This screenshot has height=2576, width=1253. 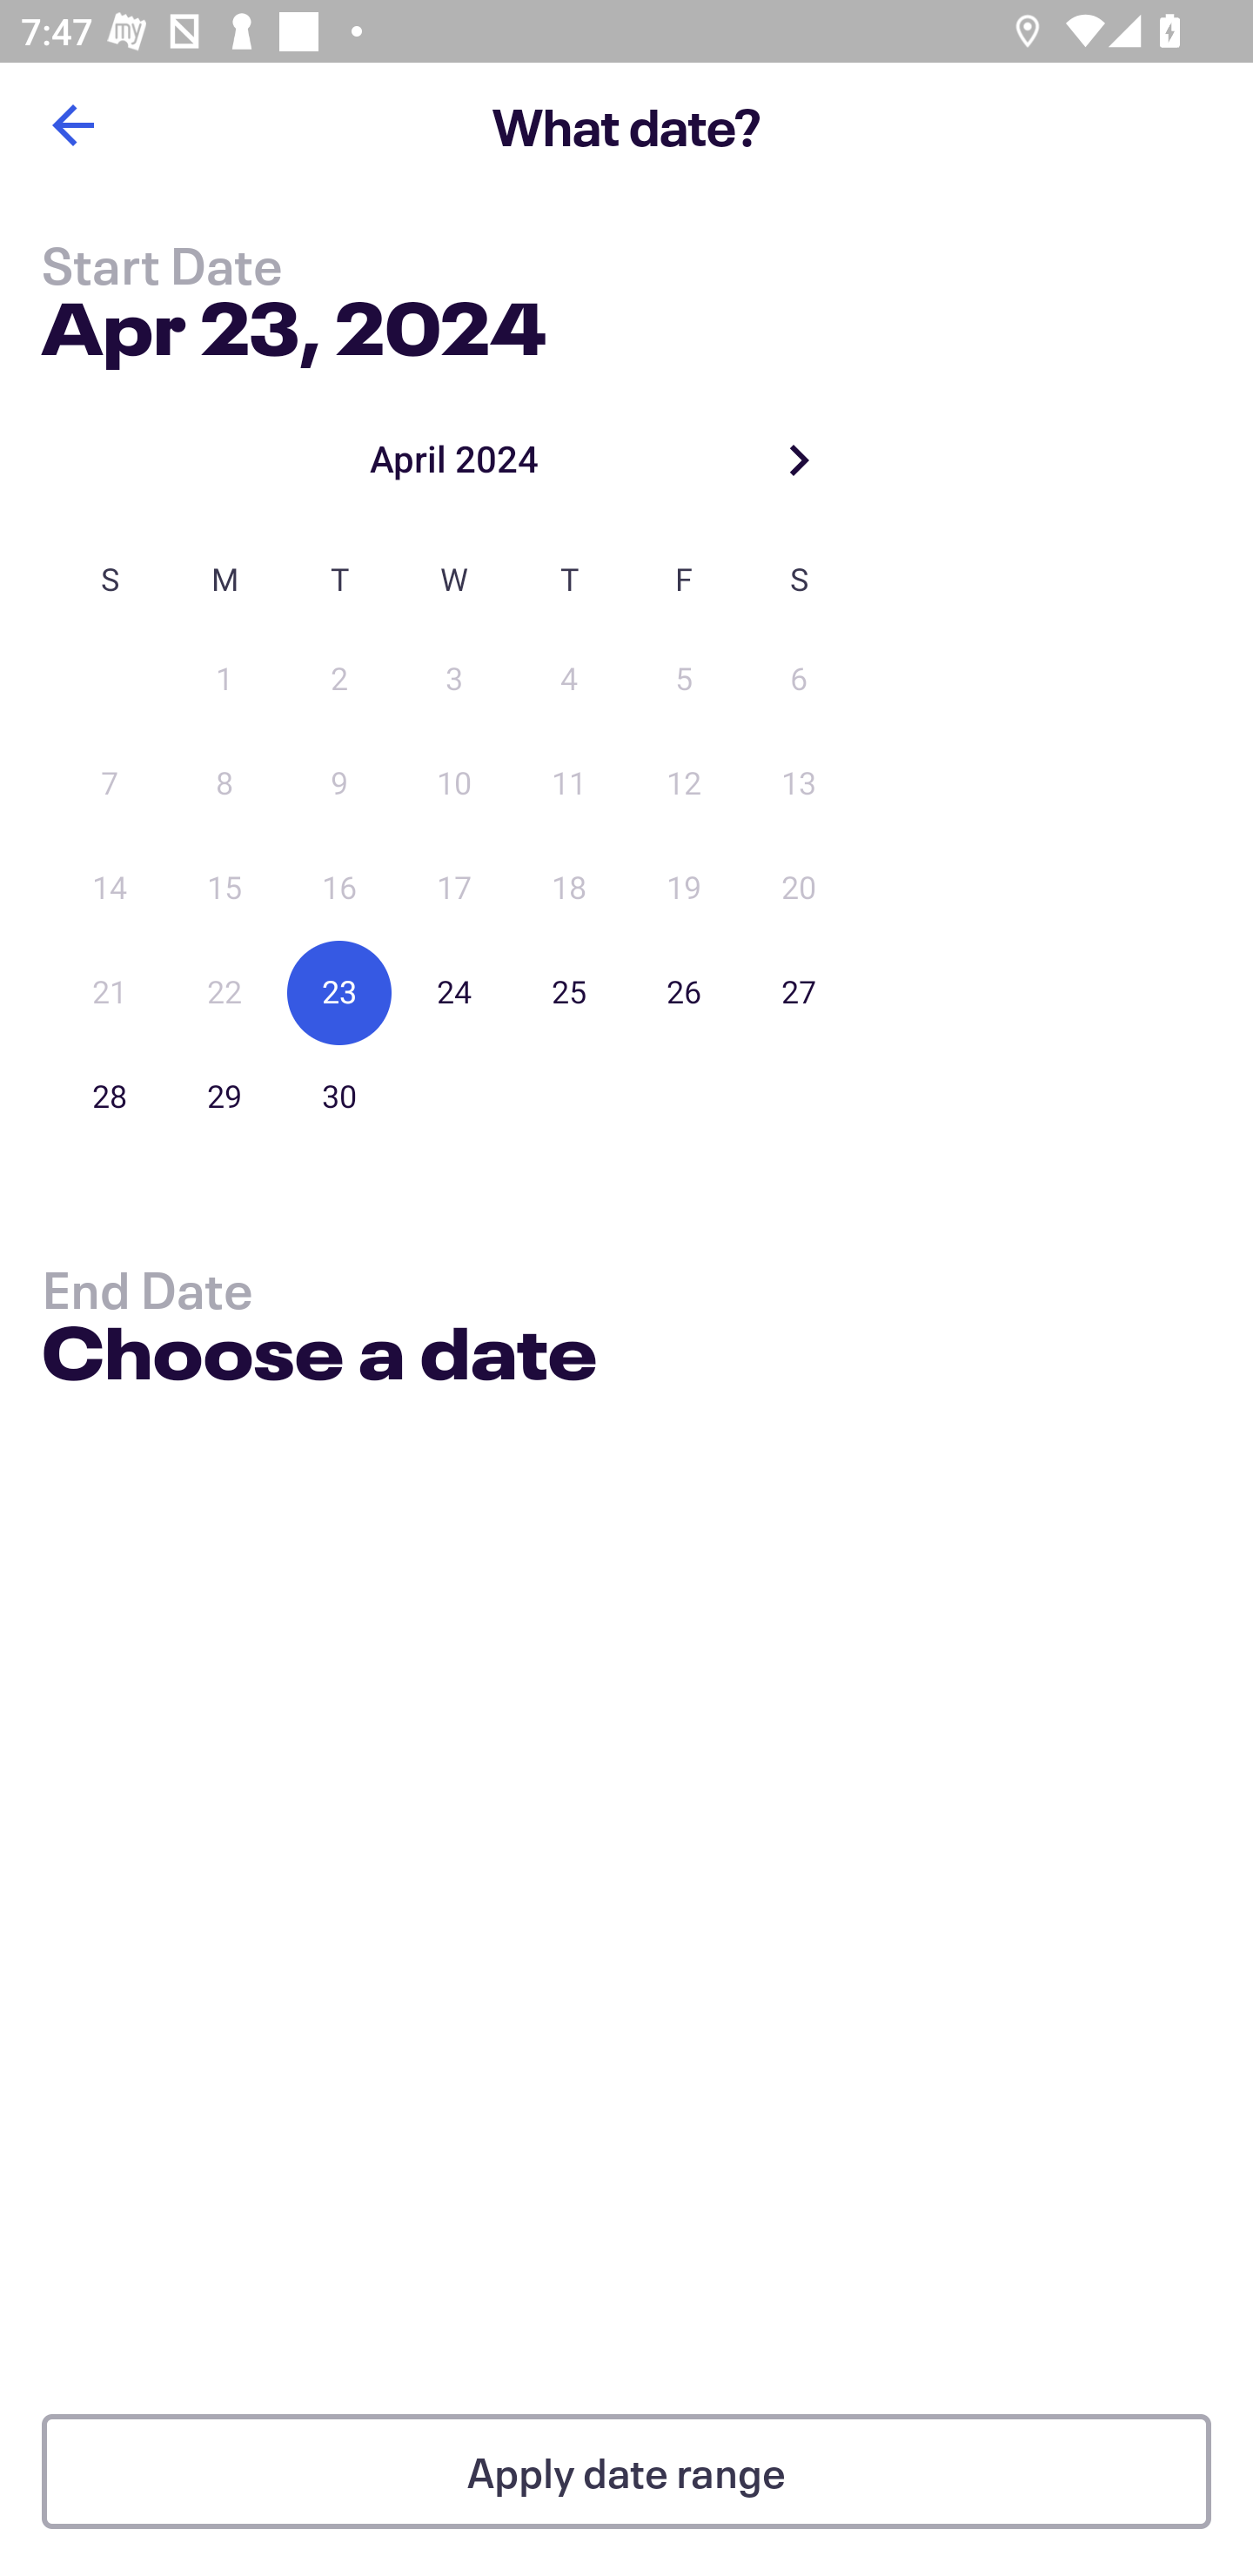 I want to click on Apply date range, so click(x=626, y=2472).